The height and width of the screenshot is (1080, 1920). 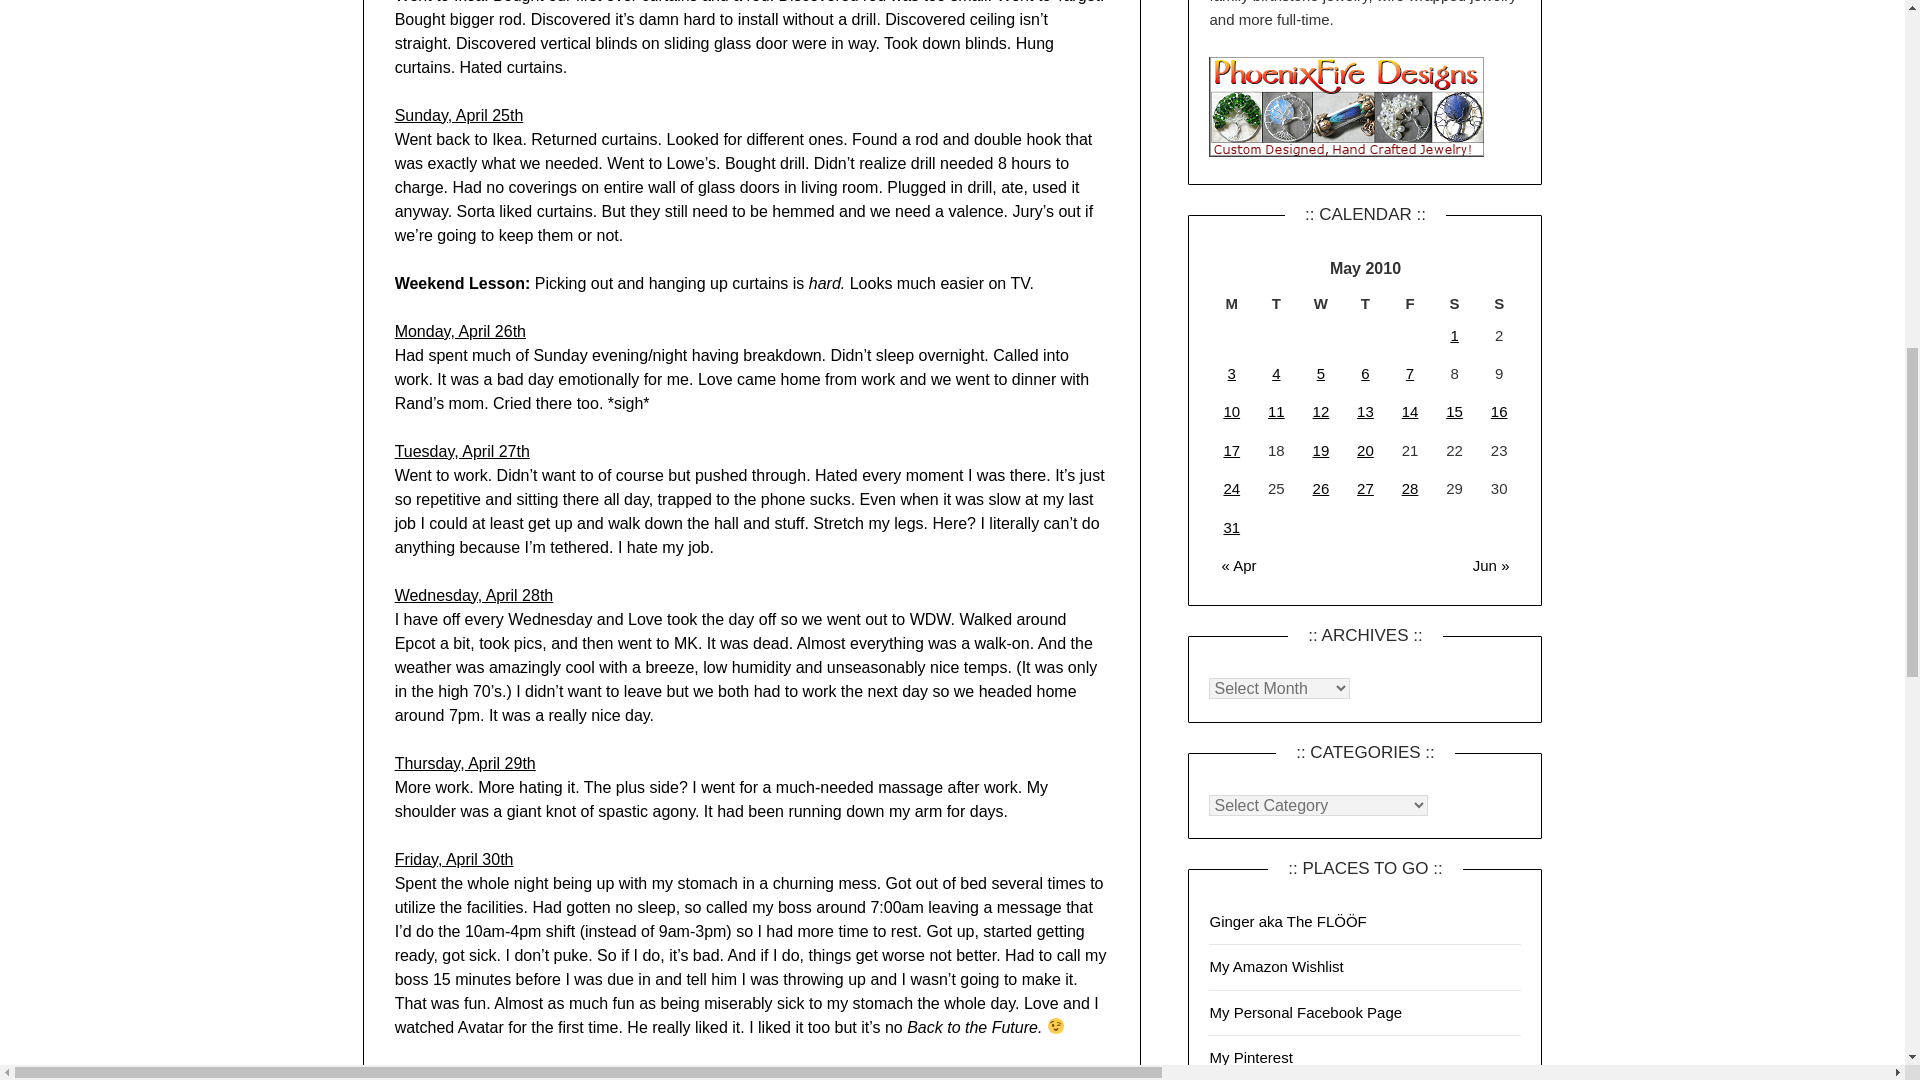 I want to click on My personal facebook page, so click(x=1305, y=1012).